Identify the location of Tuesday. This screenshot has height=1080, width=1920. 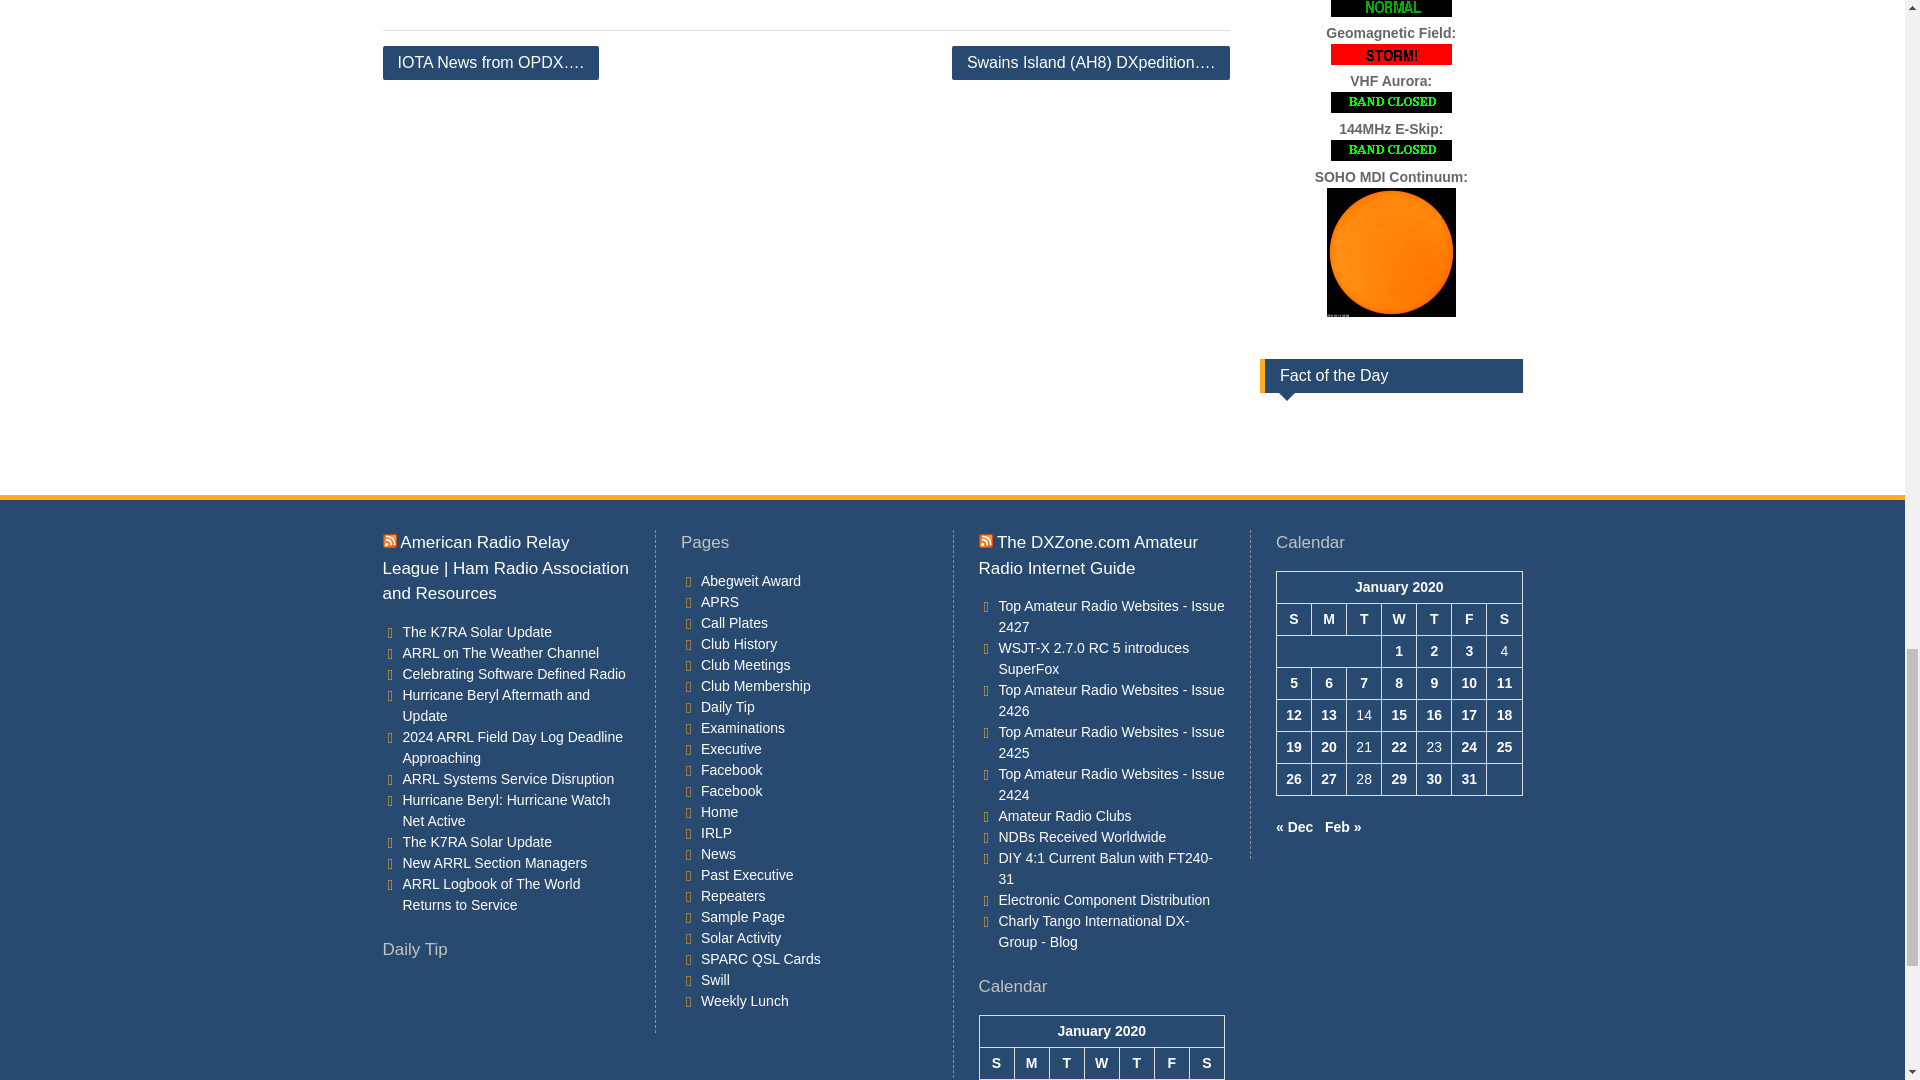
(1066, 1062).